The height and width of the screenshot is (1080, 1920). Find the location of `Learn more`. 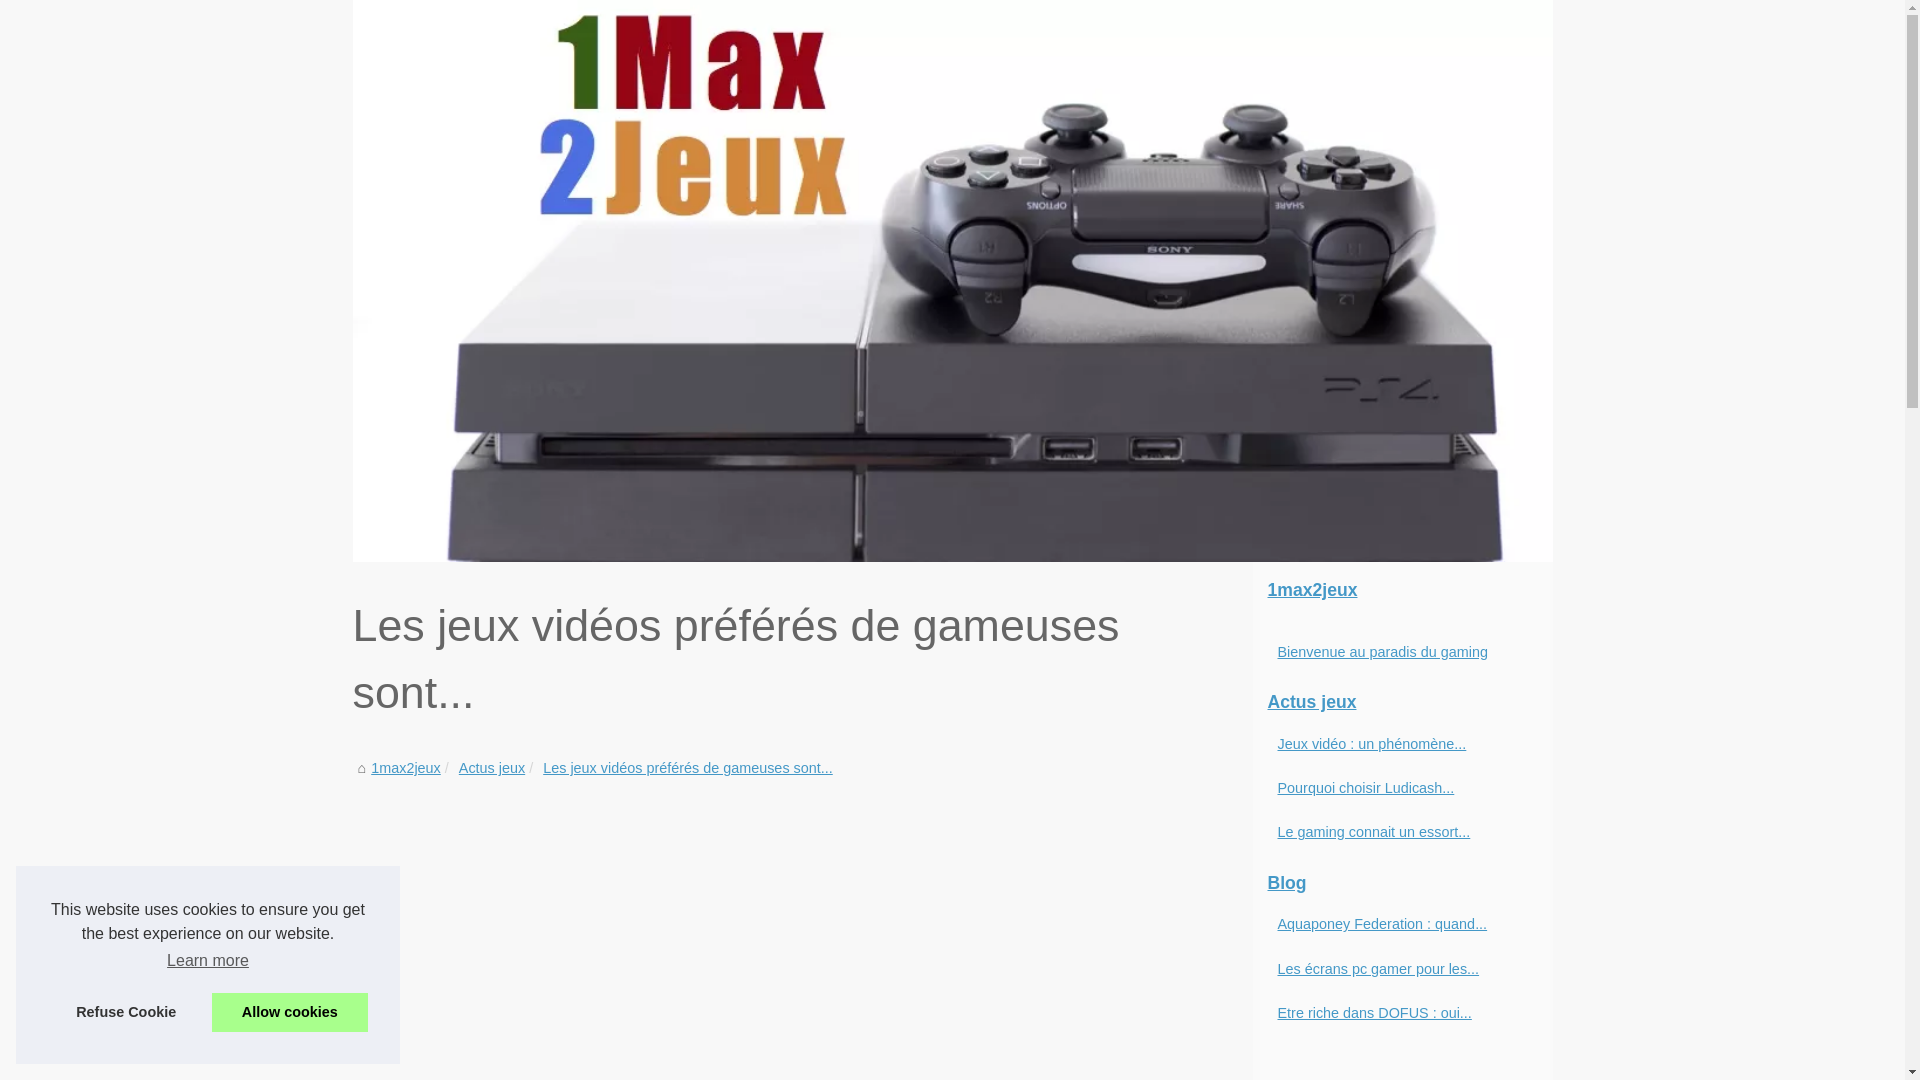

Learn more is located at coordinates (208, 961).